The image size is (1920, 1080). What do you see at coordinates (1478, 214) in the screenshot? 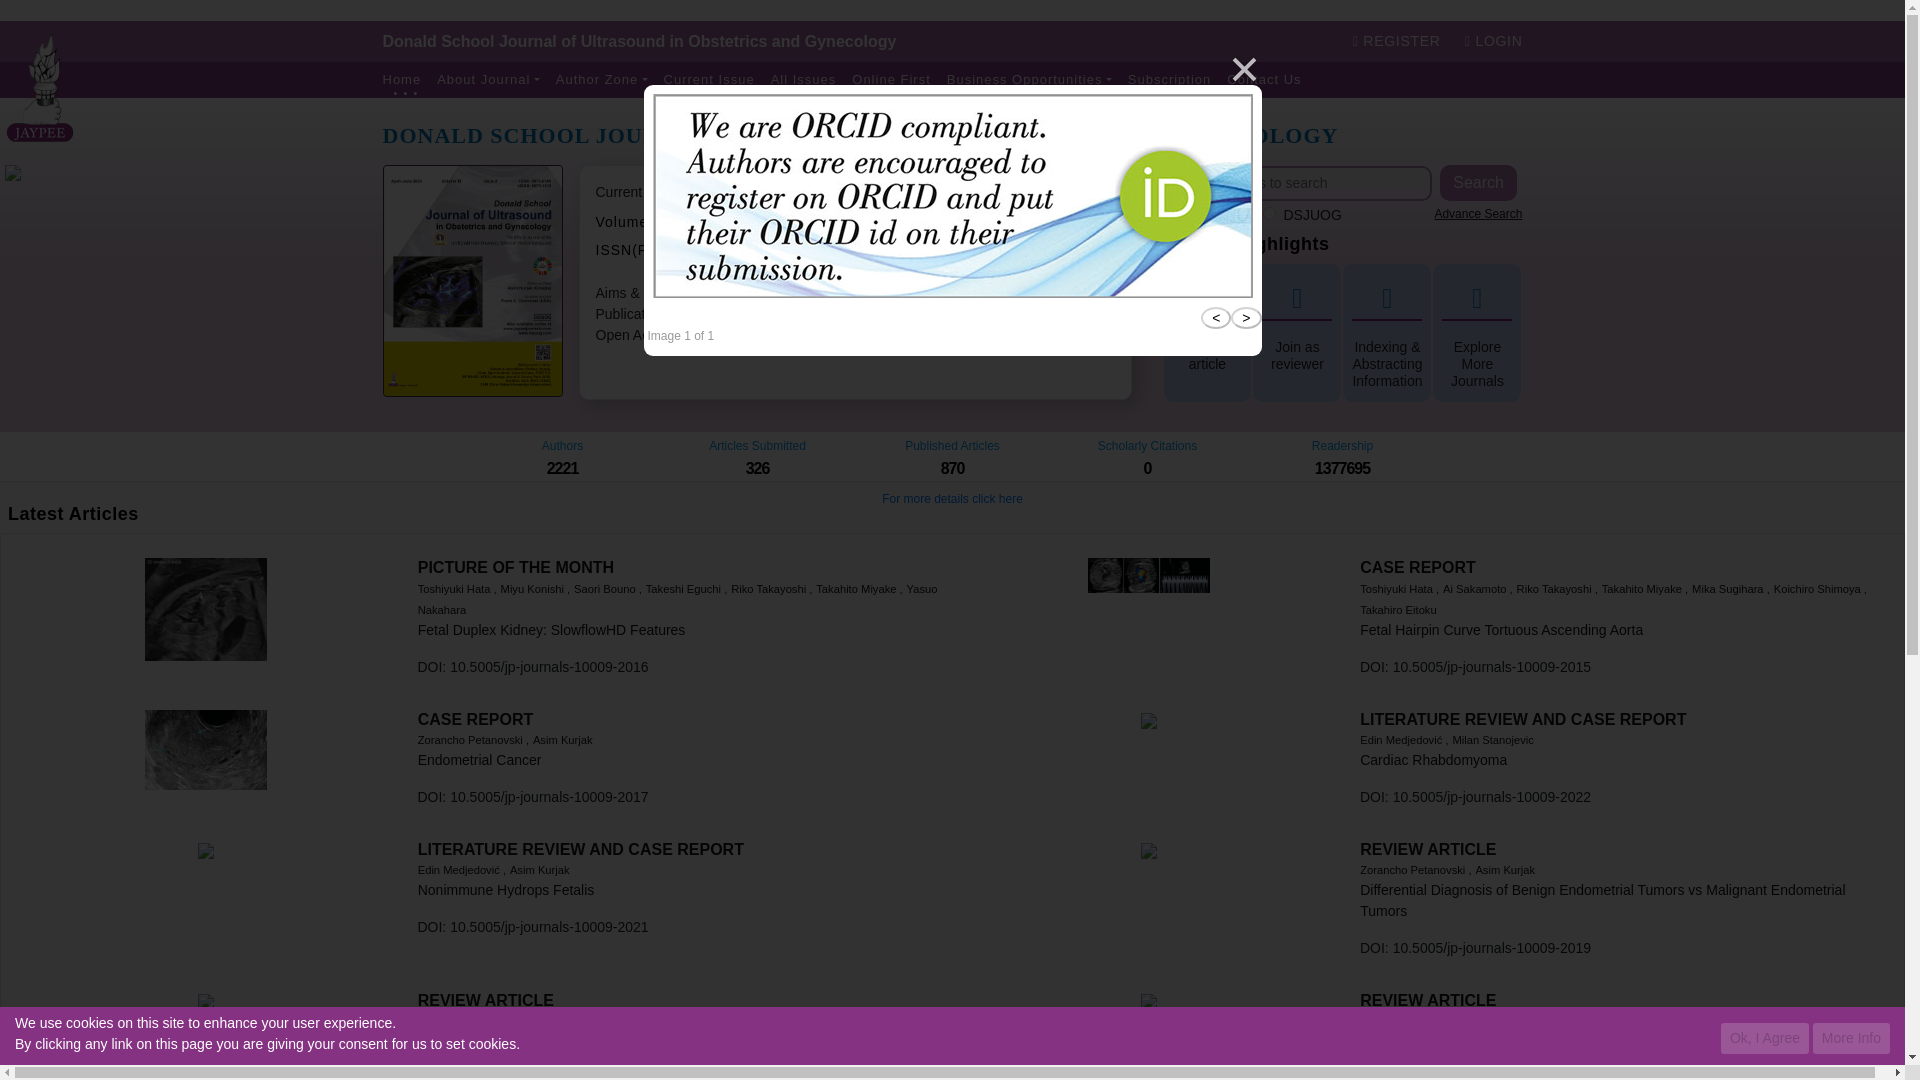
I see `2221` at bounding box center [1478, 214].